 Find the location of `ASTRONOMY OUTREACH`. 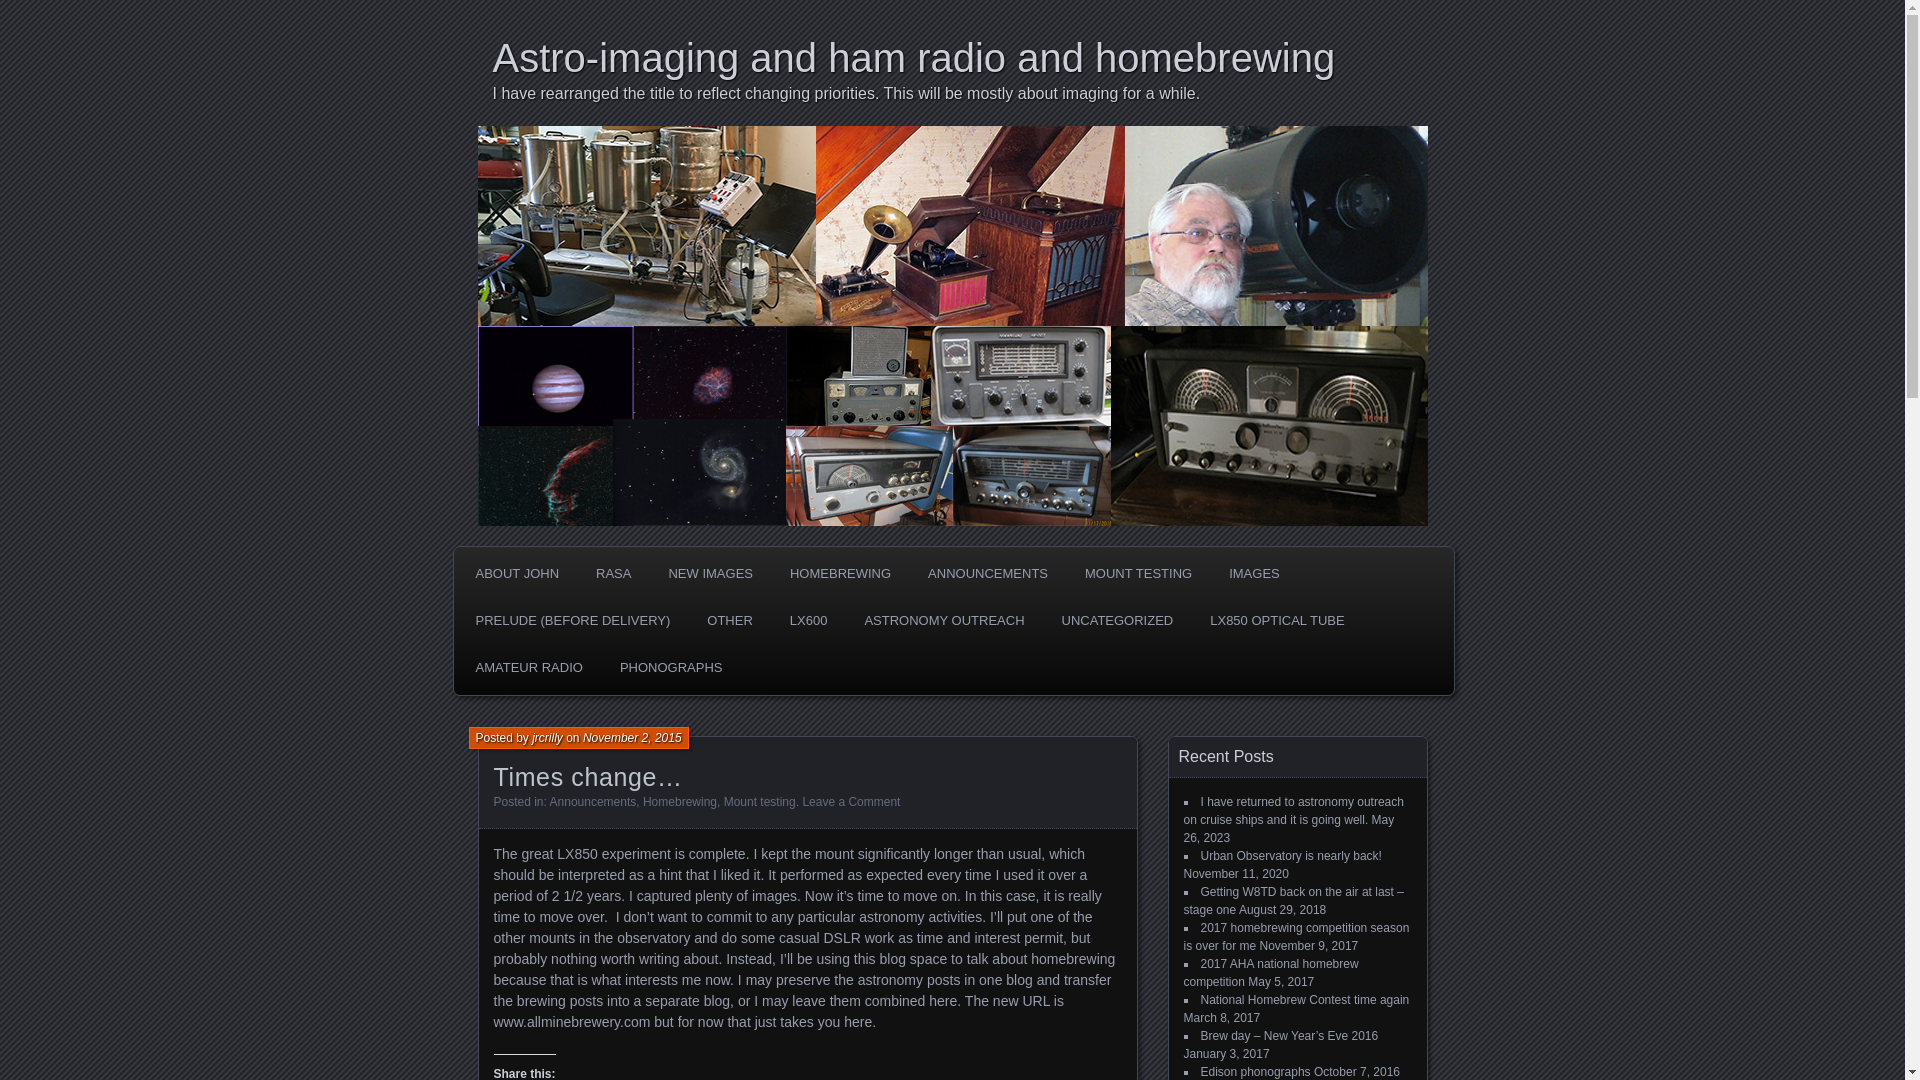

ASTRONOMY OUTREACH is located at coordinates (943, 620).